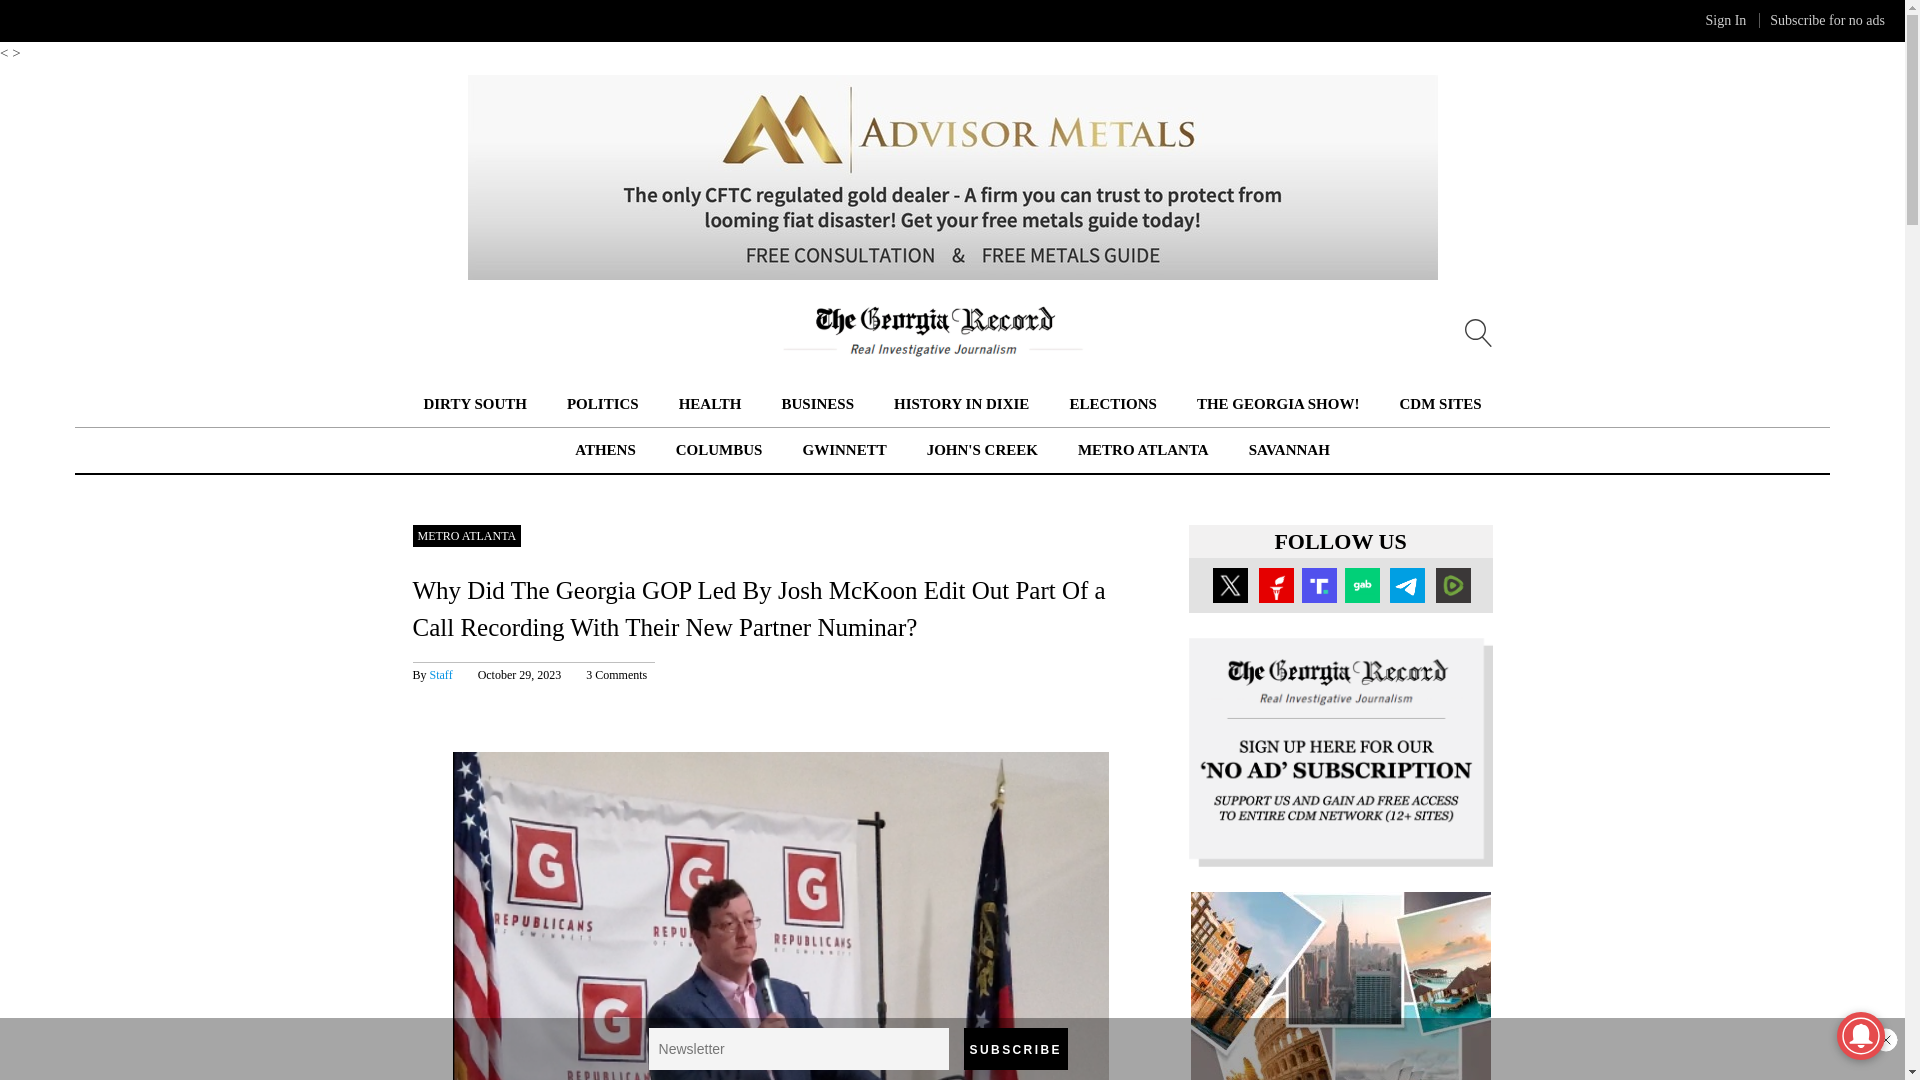  Describe the element at coordinates (1015, 1049) in the screenshot. I see `SUBSCRIBE` at that location.